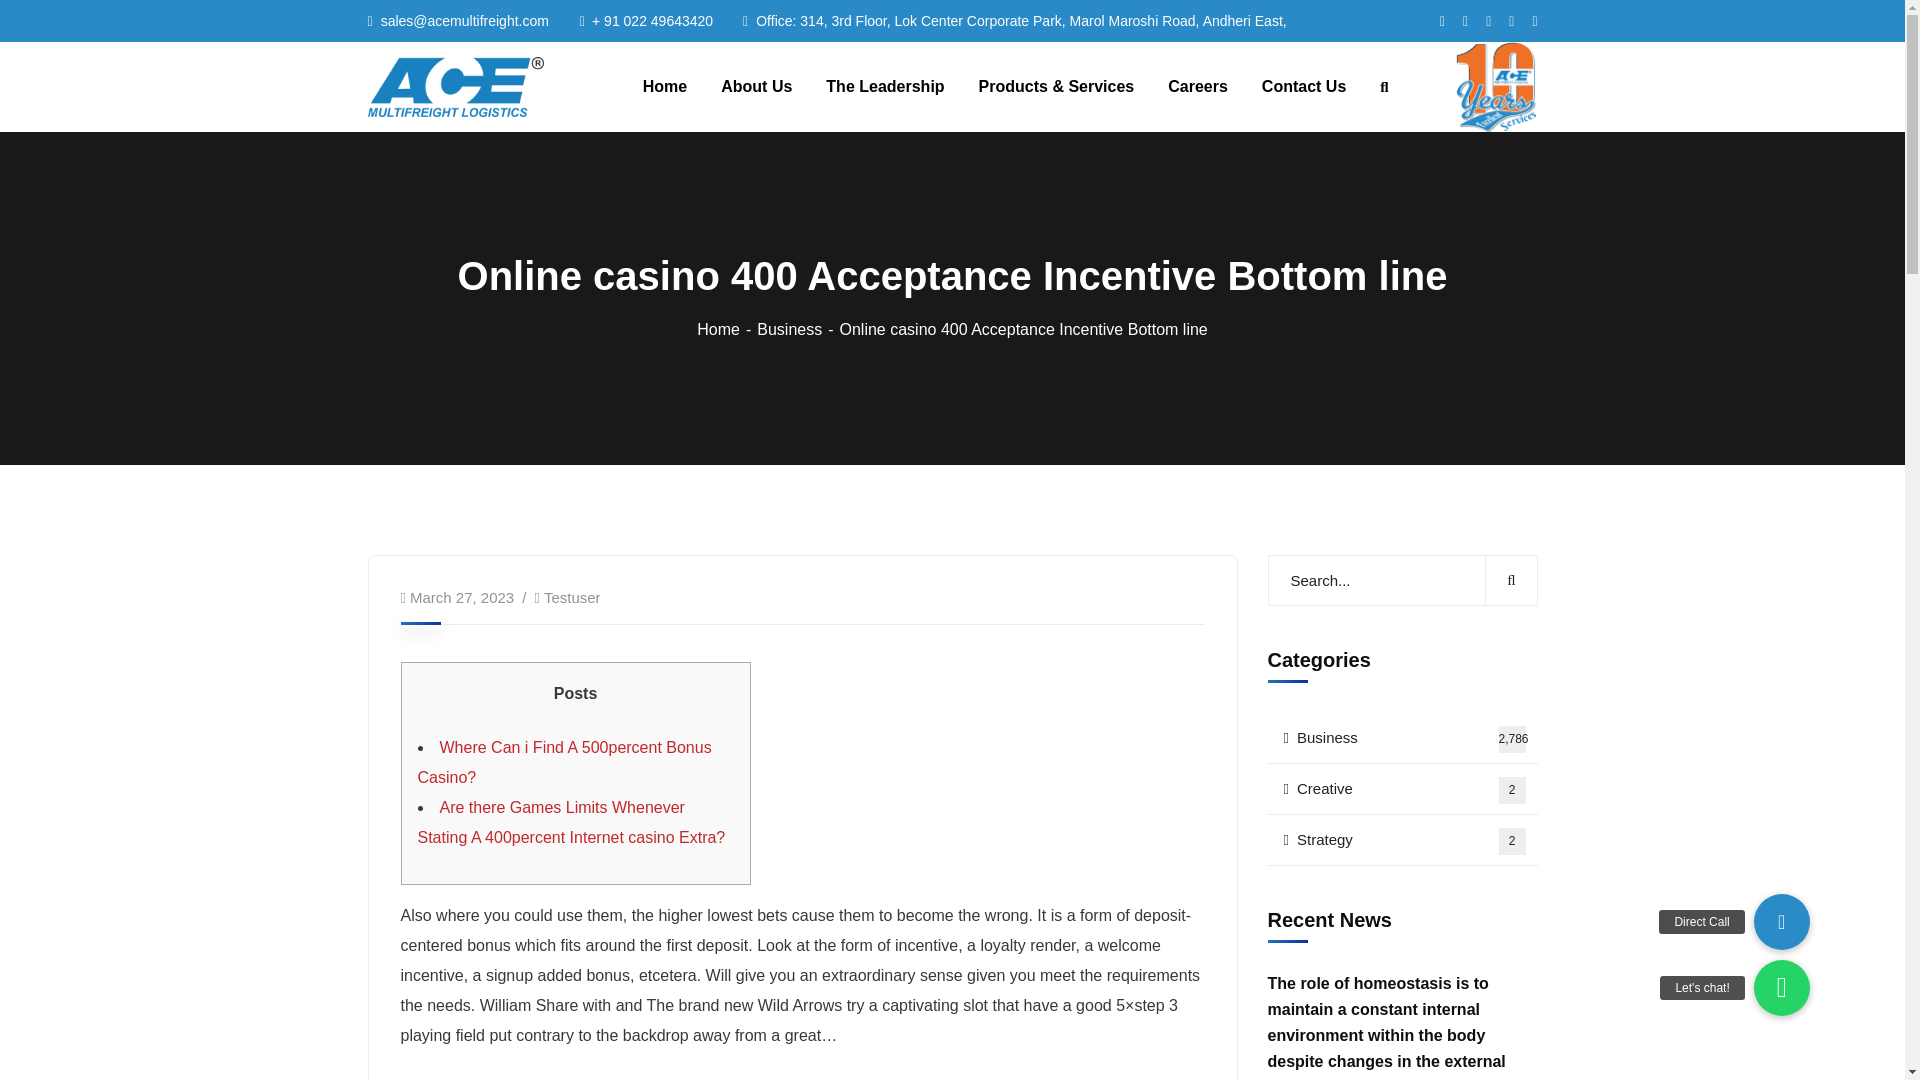  Describe the element at coordinates (726, 329) in the screenshot. I see `ACE MULTIFREIGHT LOGISTICS PVT. LTD.` at that location.